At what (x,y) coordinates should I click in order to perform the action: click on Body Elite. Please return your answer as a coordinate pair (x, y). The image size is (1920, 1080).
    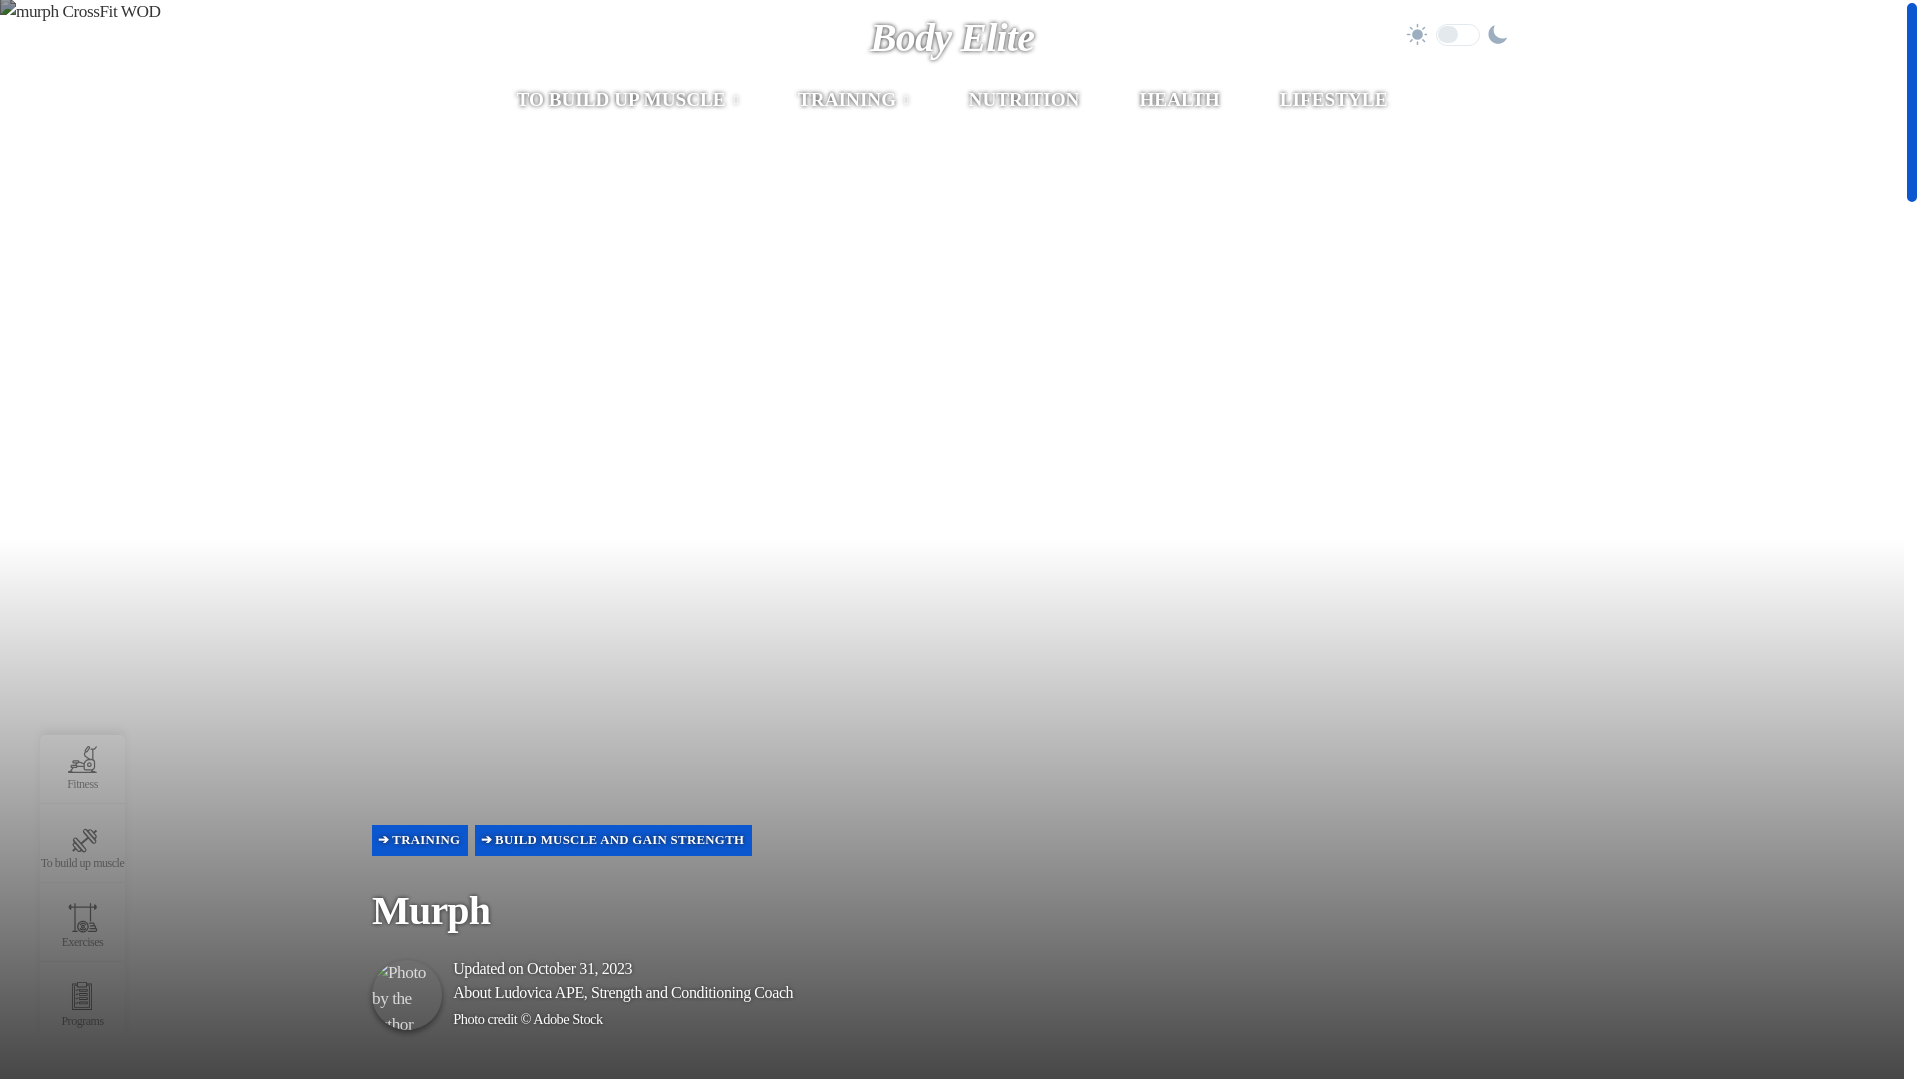
    Looking at the image, I should click on (952, 38).